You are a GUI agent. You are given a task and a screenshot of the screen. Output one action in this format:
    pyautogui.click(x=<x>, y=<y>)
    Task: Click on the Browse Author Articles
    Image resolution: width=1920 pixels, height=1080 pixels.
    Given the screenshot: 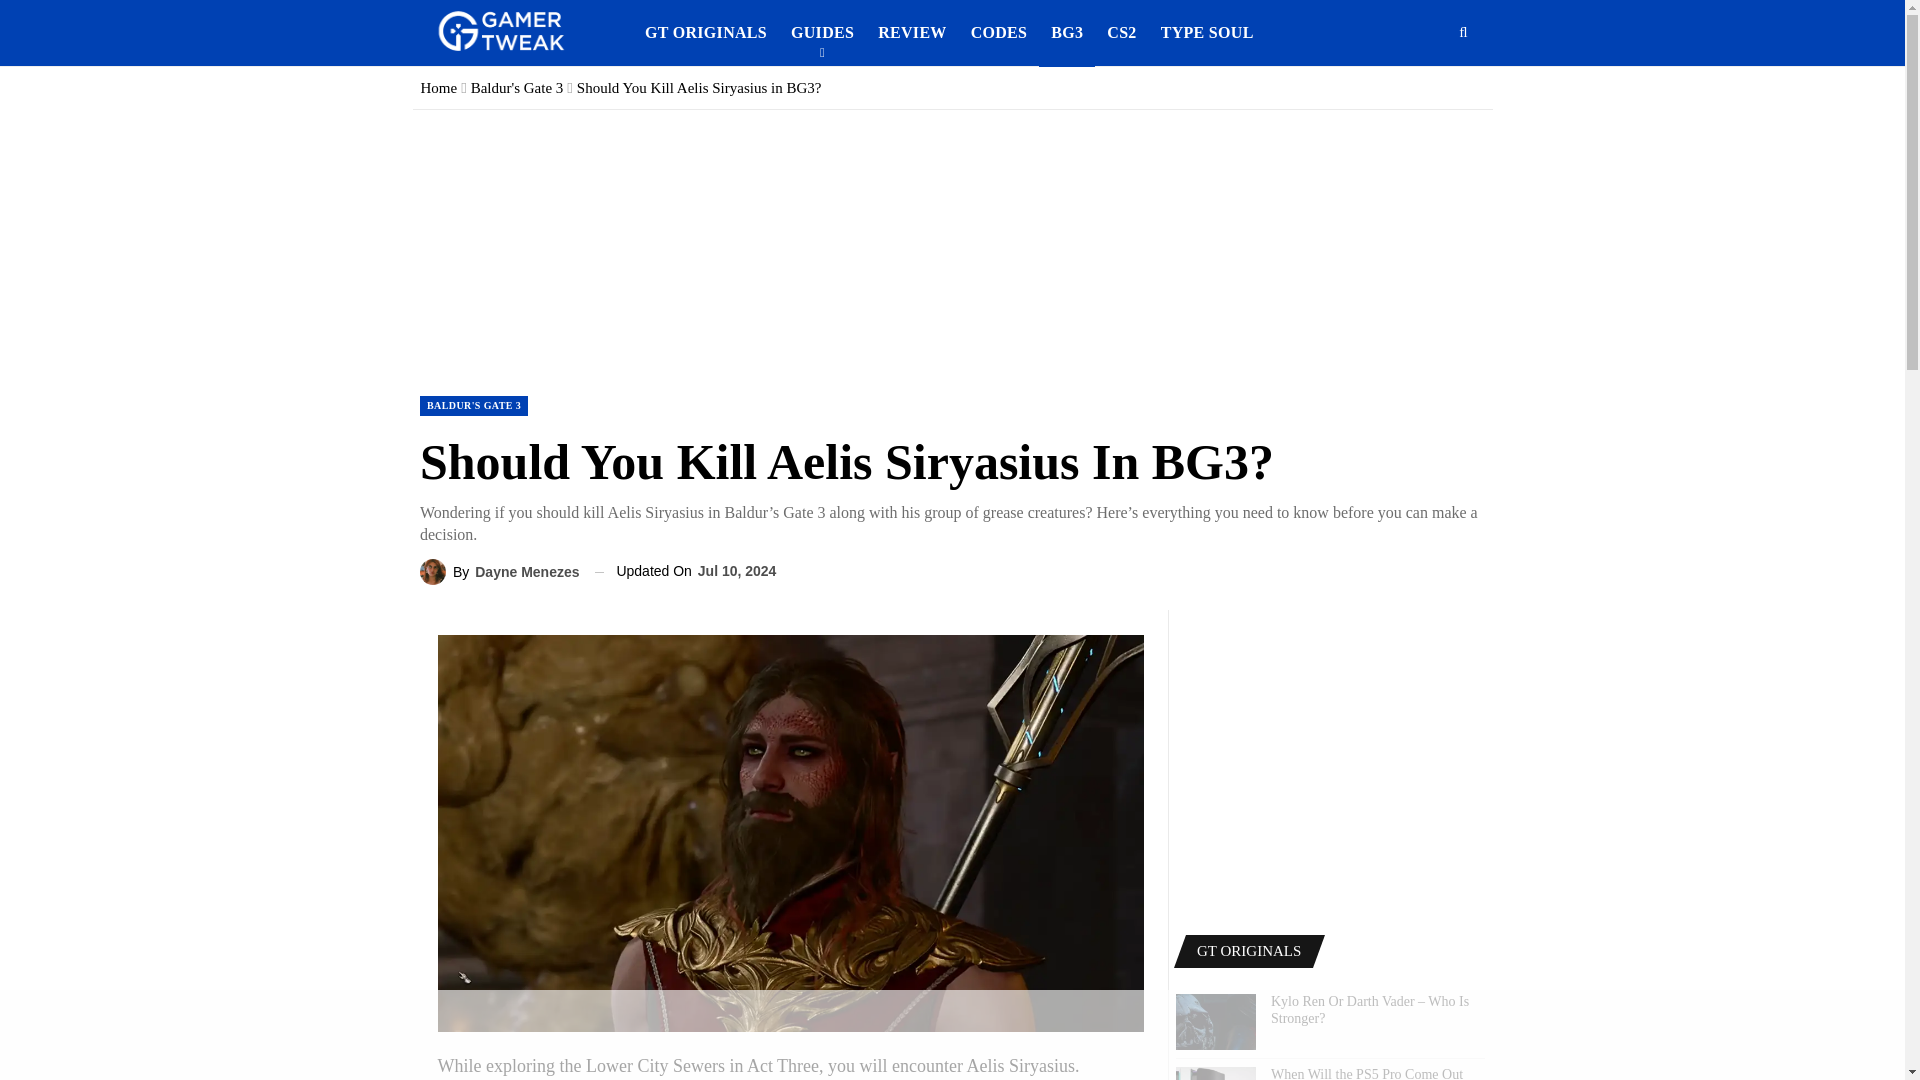 What is the action you would take?
    pyautogui.click(x=500, y=572)
    